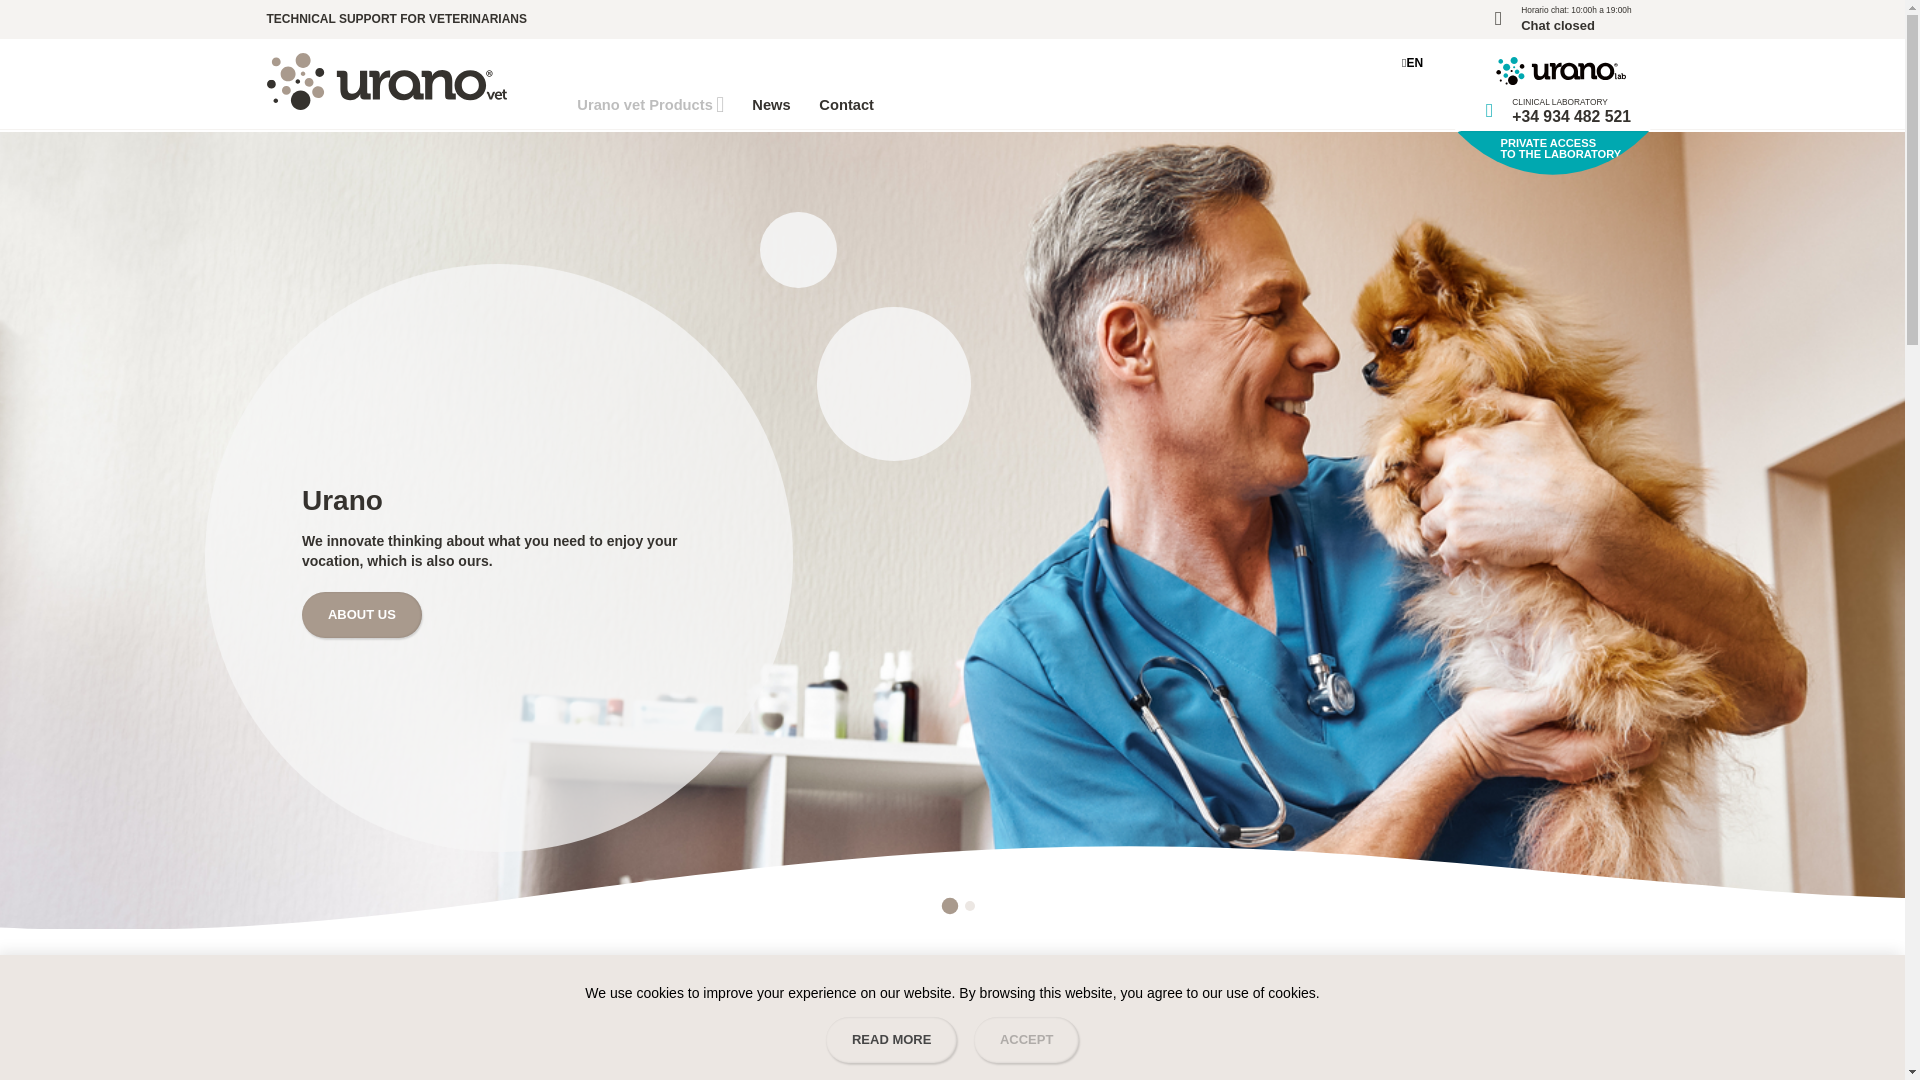 The height and width of the screenshot is (1080, 1920). Describe the element at coordinates (362, 614) in the screenshot. I see `ABOUT US` at that location.